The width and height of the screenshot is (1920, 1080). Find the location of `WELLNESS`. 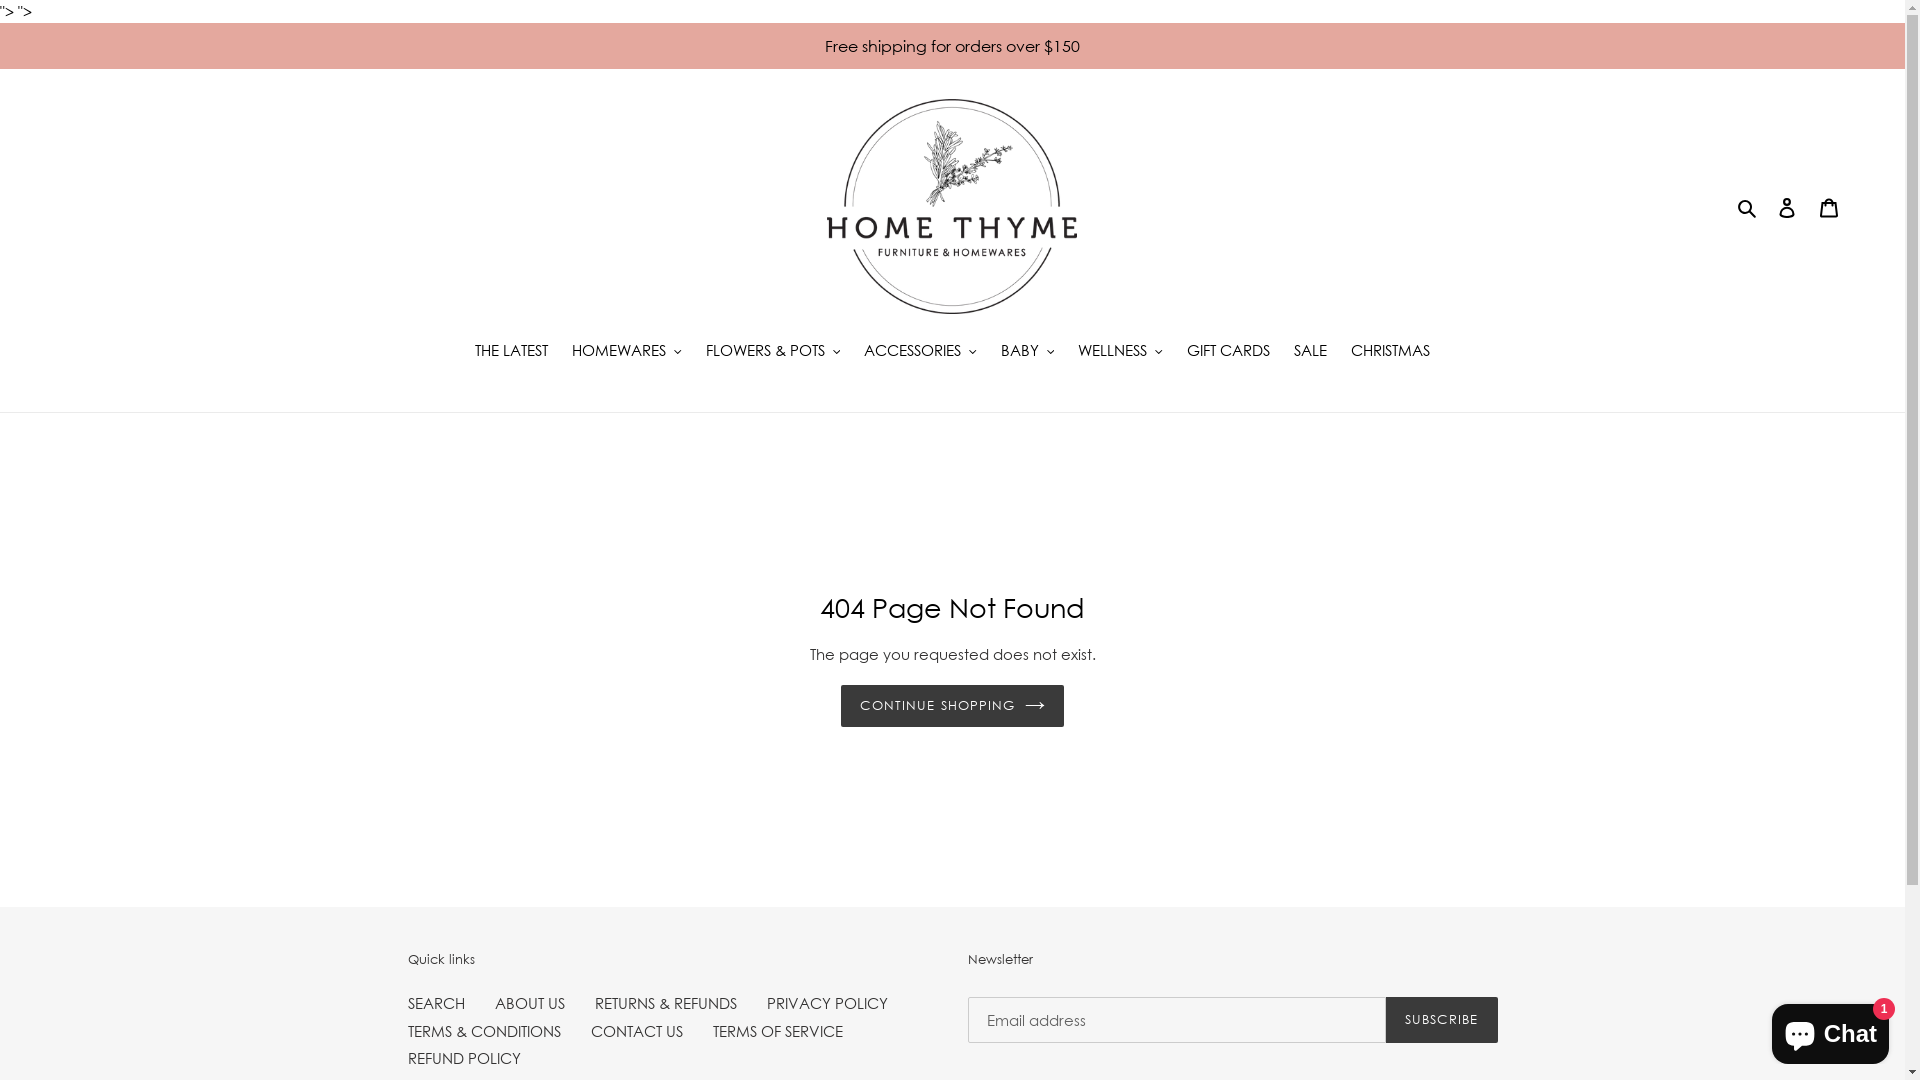

WELLNESS is located at coordinates (1120, 352).